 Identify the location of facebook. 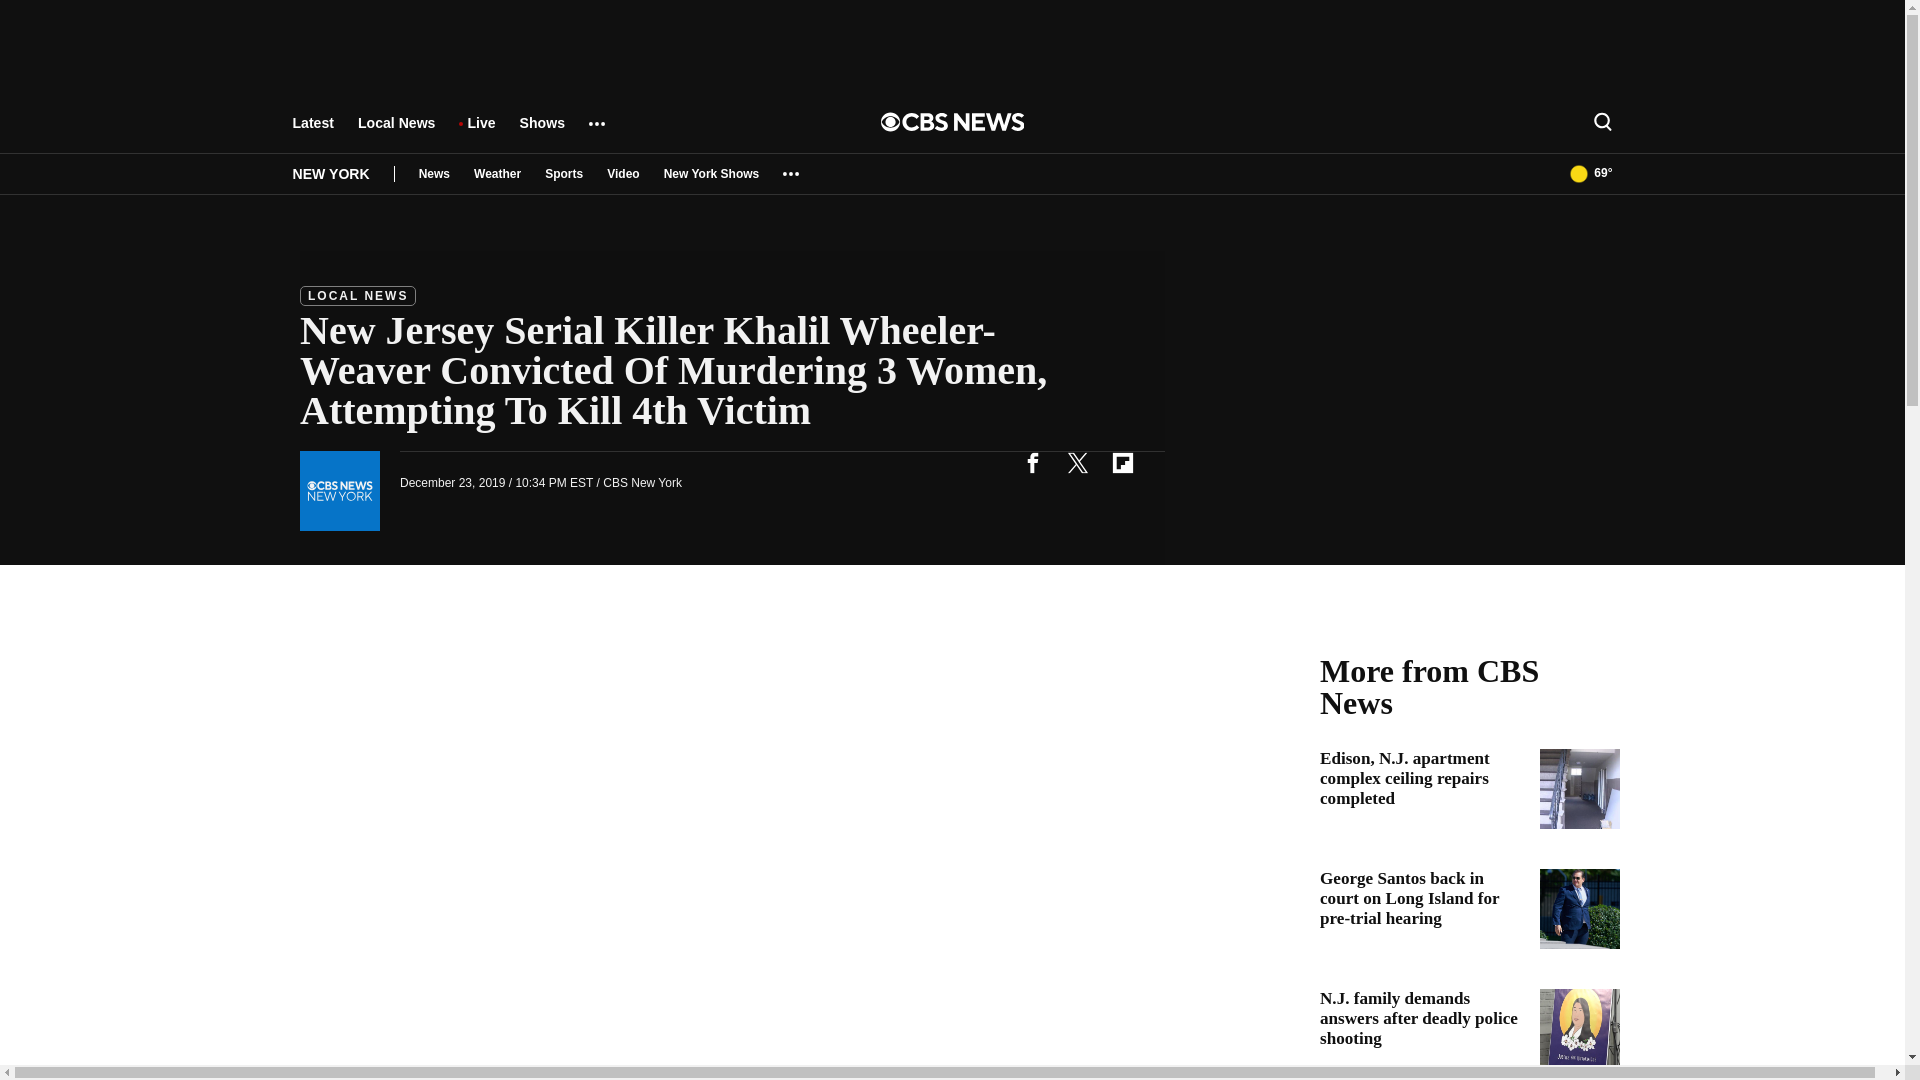
(1032, 462).